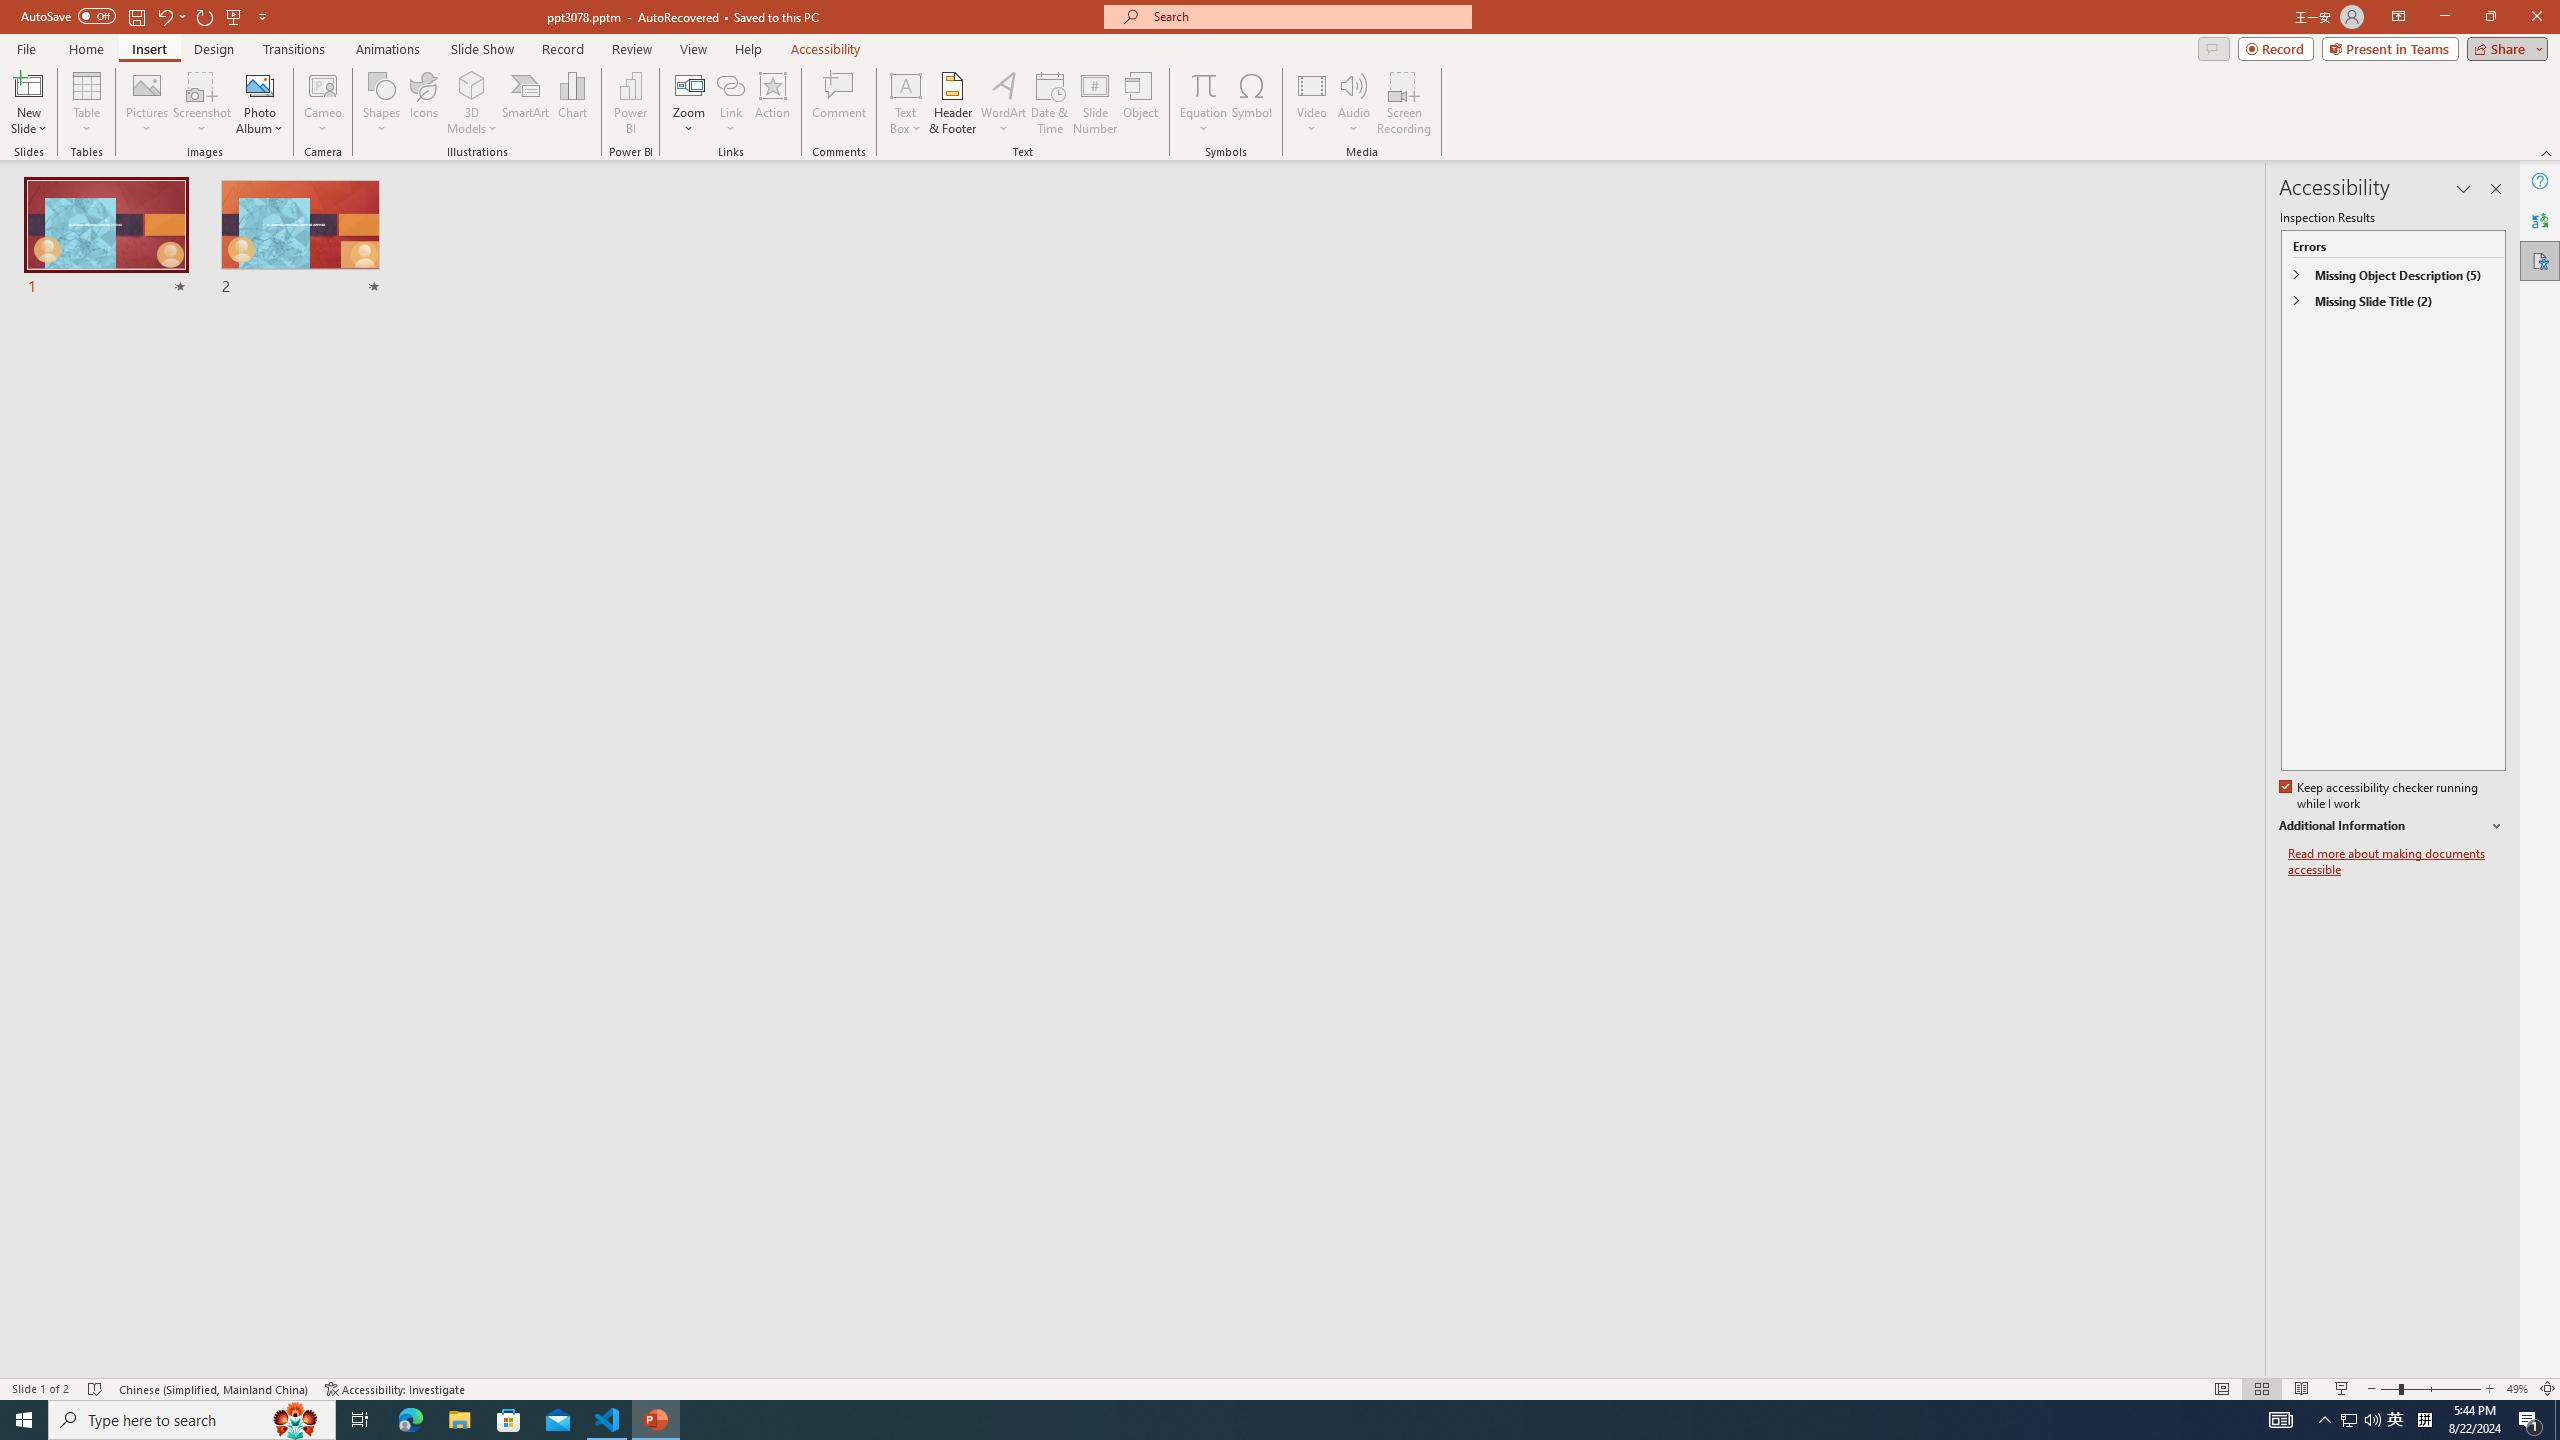 The image size is (2560, 1440). What do you see at coordinates (838, 103) in the screenshot?
I see `Comment` at bounding box center [838, 103].